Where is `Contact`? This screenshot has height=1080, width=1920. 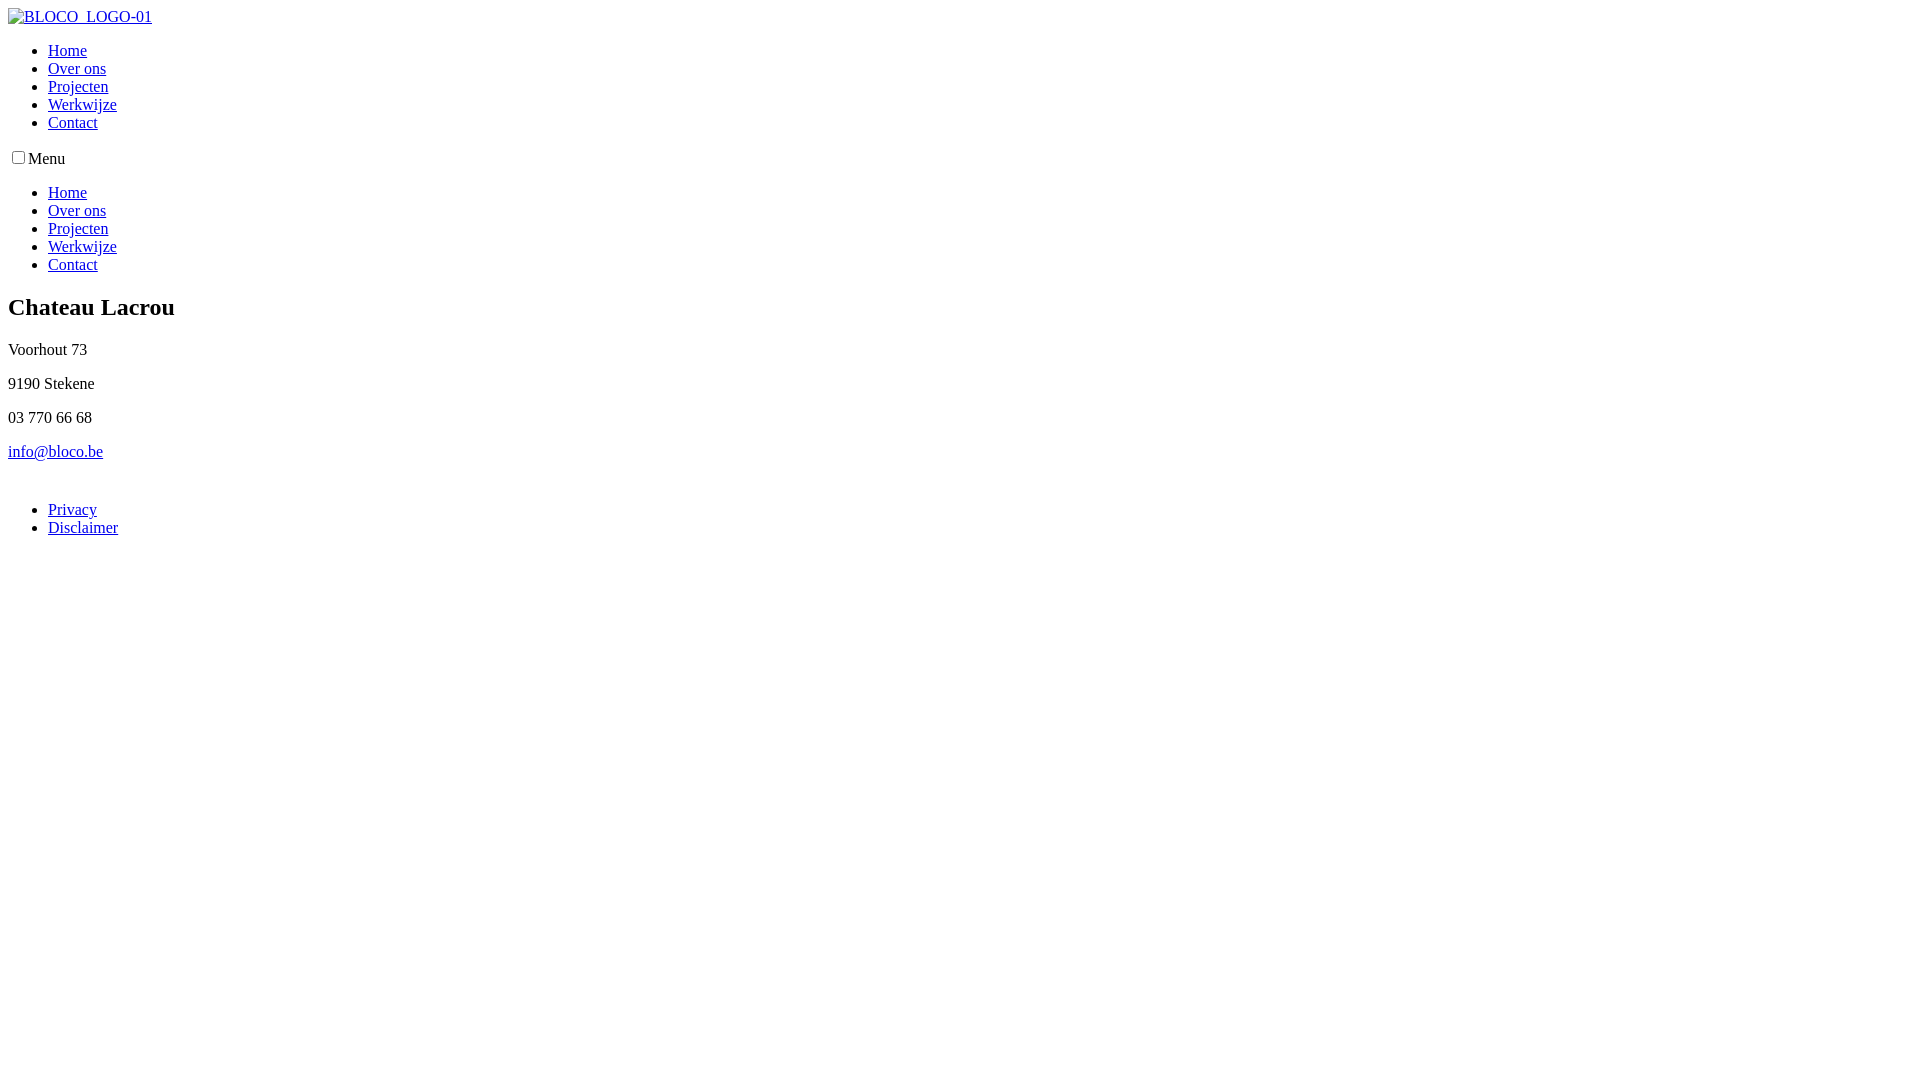 Contact is located at coordinates (73, 122).